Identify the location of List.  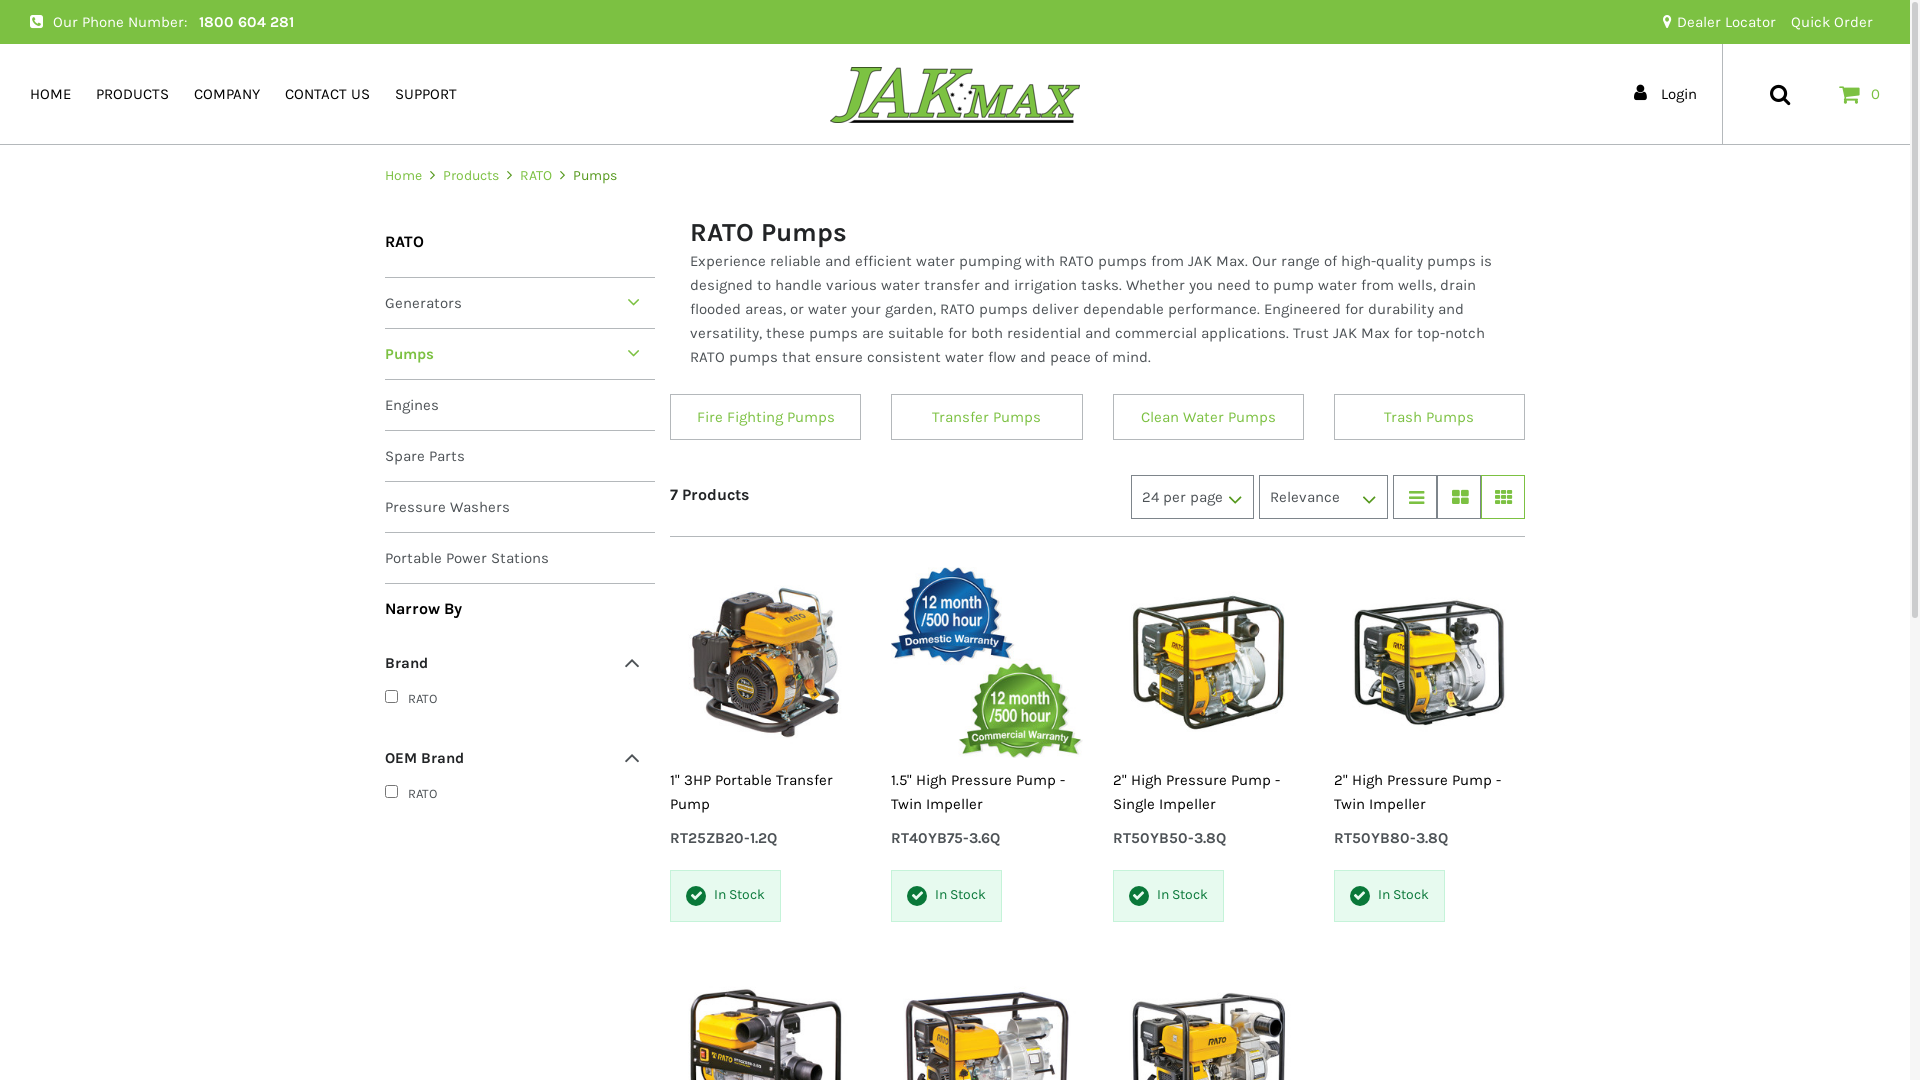
(1415, 497).